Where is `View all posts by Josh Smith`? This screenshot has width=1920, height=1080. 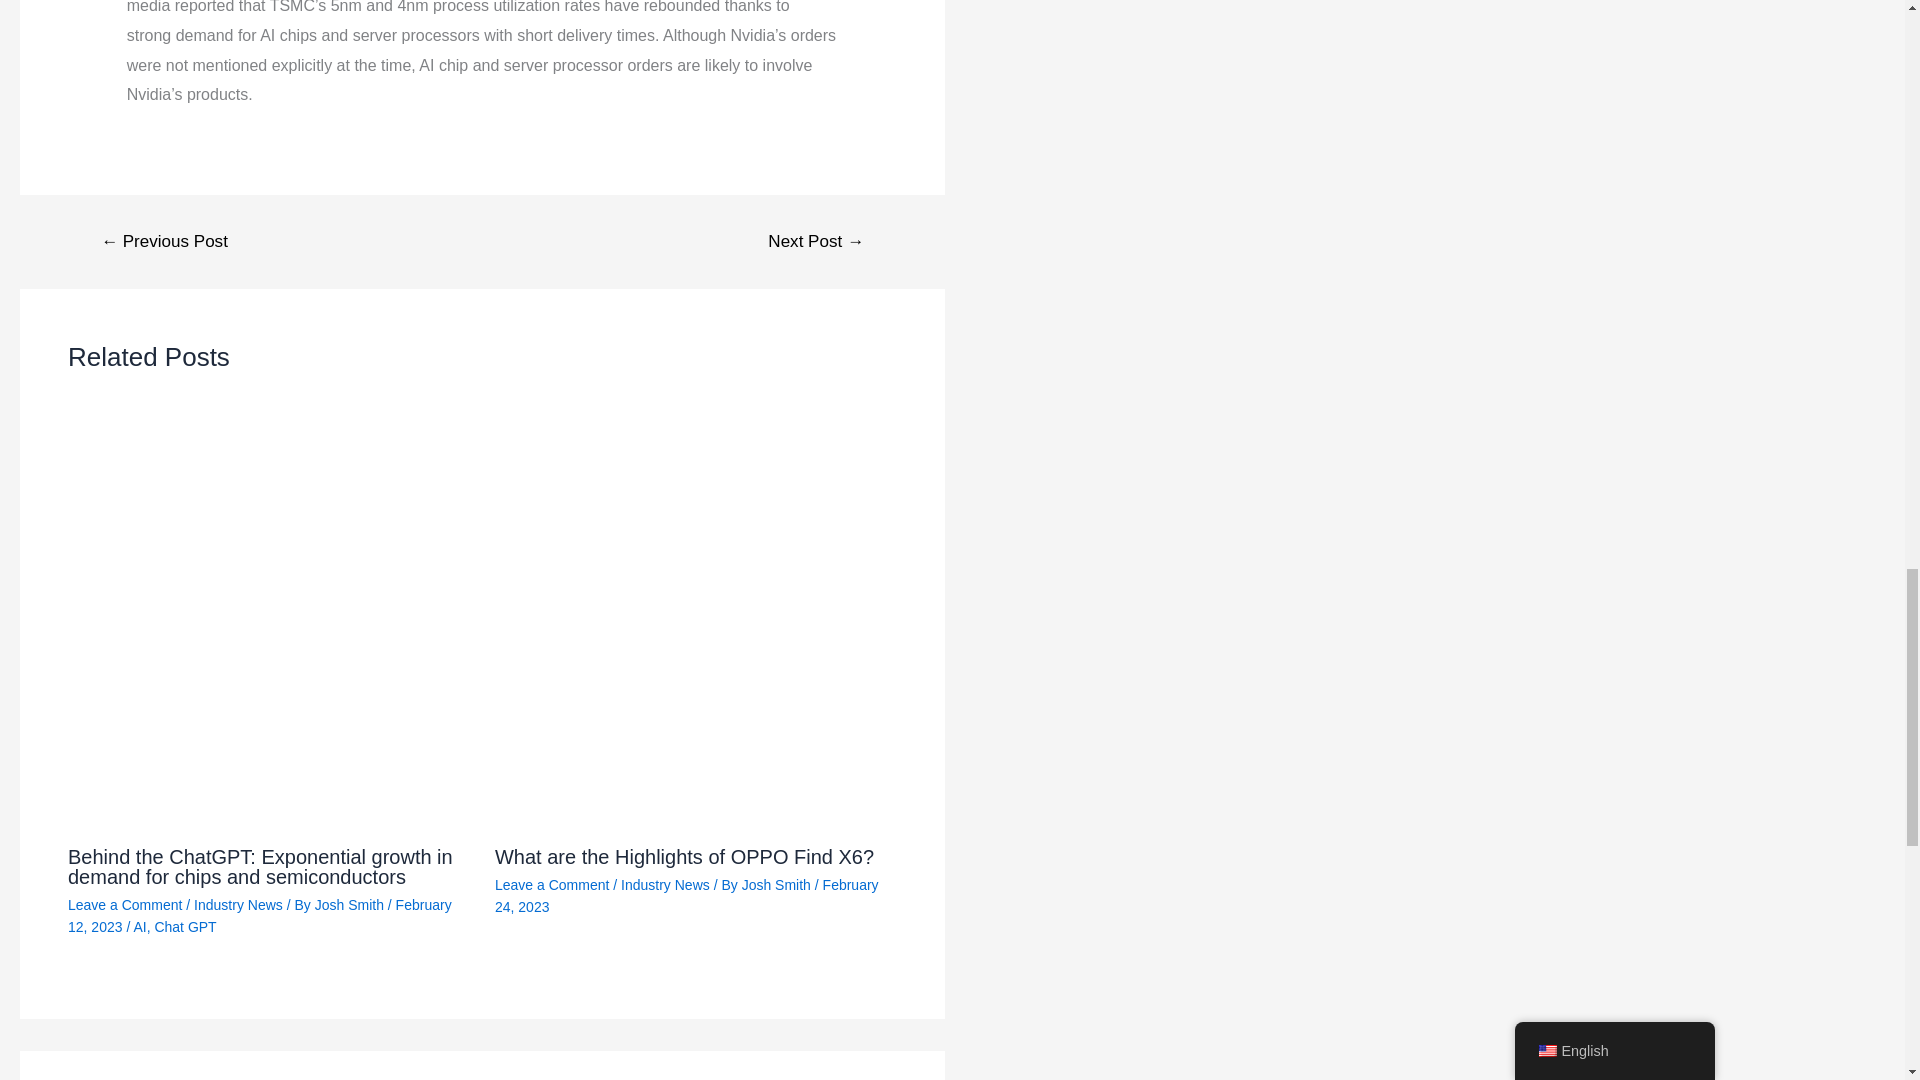
View all posts by Josh Smith is located at coordinates (778, 884).